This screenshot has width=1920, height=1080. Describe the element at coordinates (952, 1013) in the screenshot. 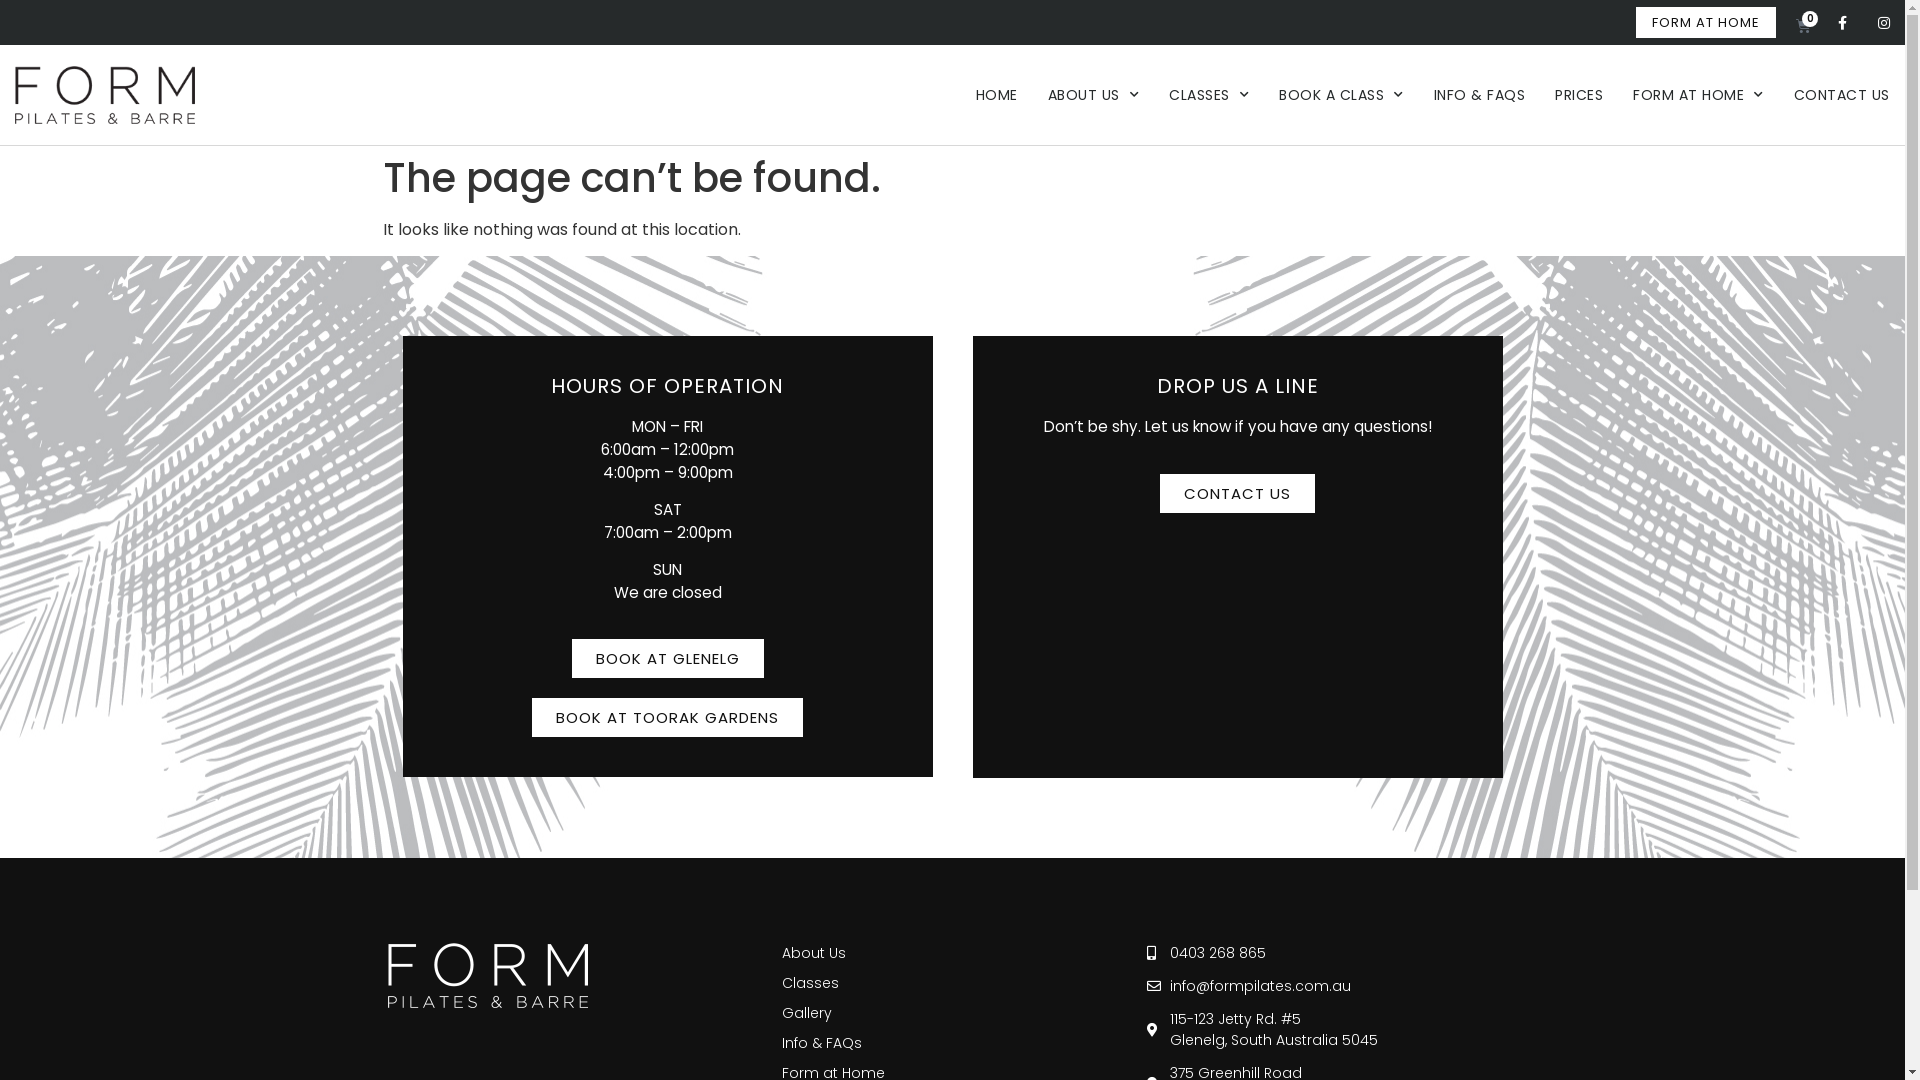

I see `Gallery` at that location.